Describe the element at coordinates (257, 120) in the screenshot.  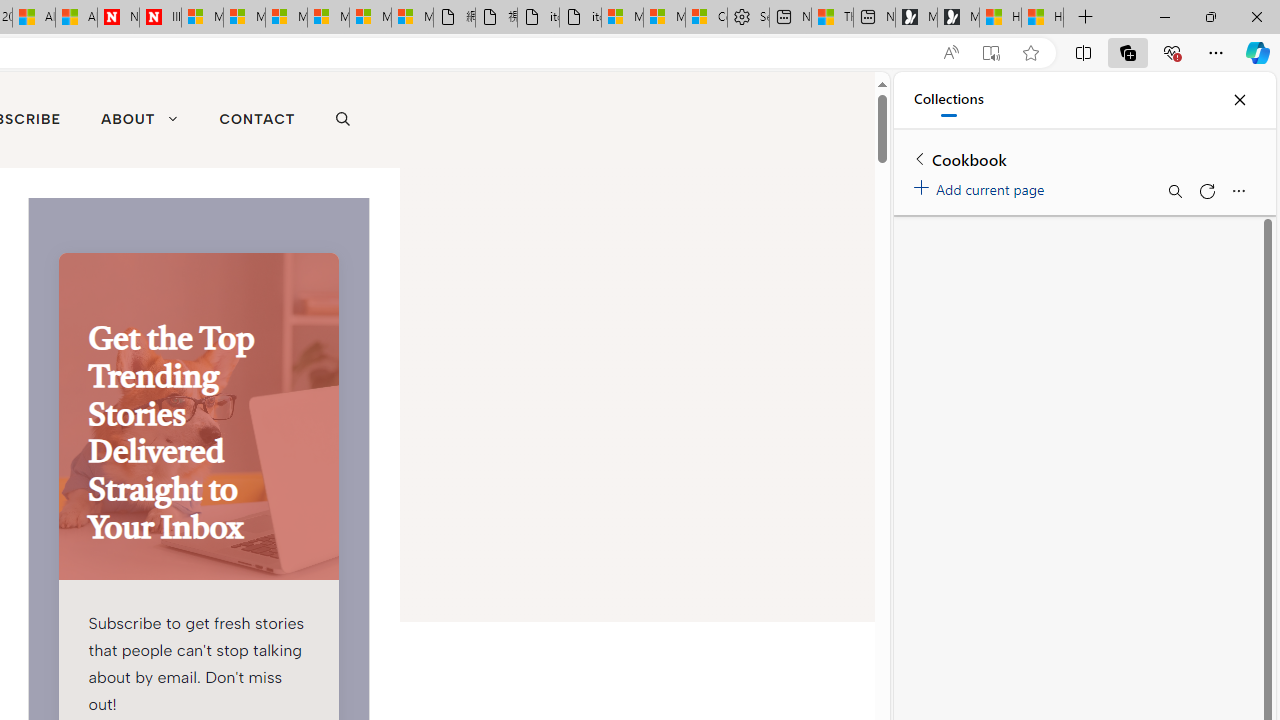
I see `CONTACT` at that location.